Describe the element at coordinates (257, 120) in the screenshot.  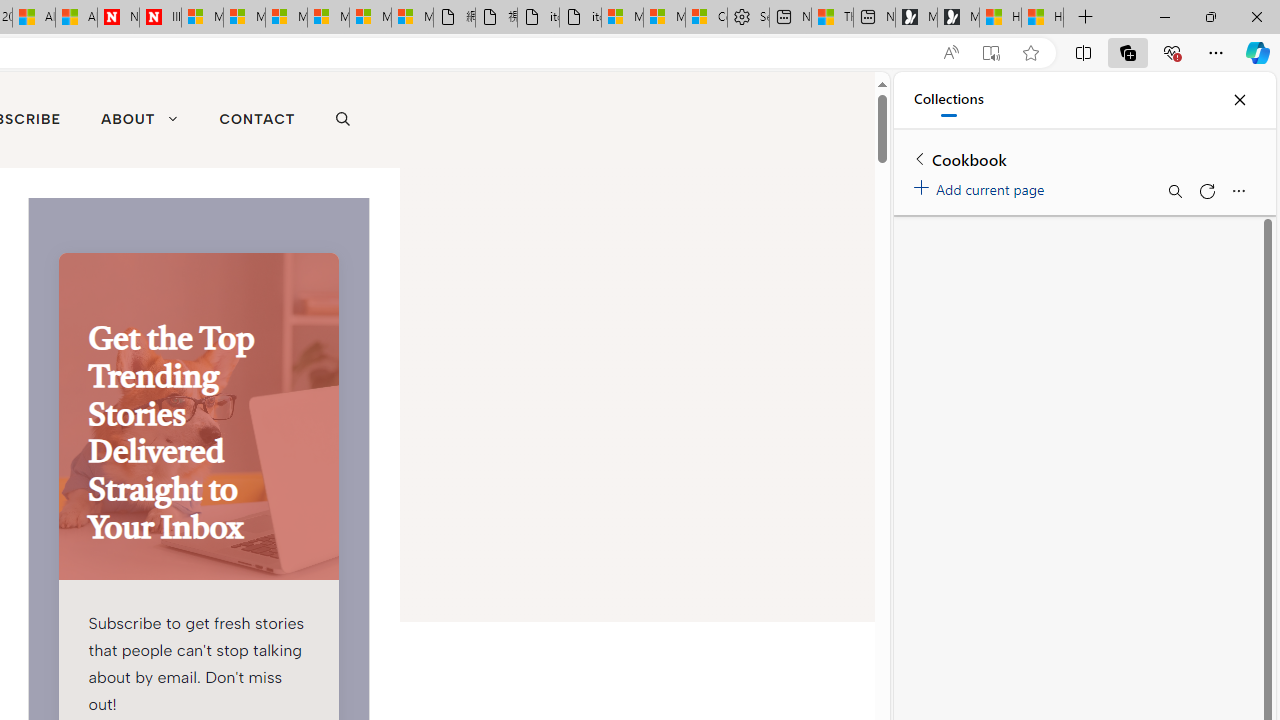
I see `CONTACT` at that location.